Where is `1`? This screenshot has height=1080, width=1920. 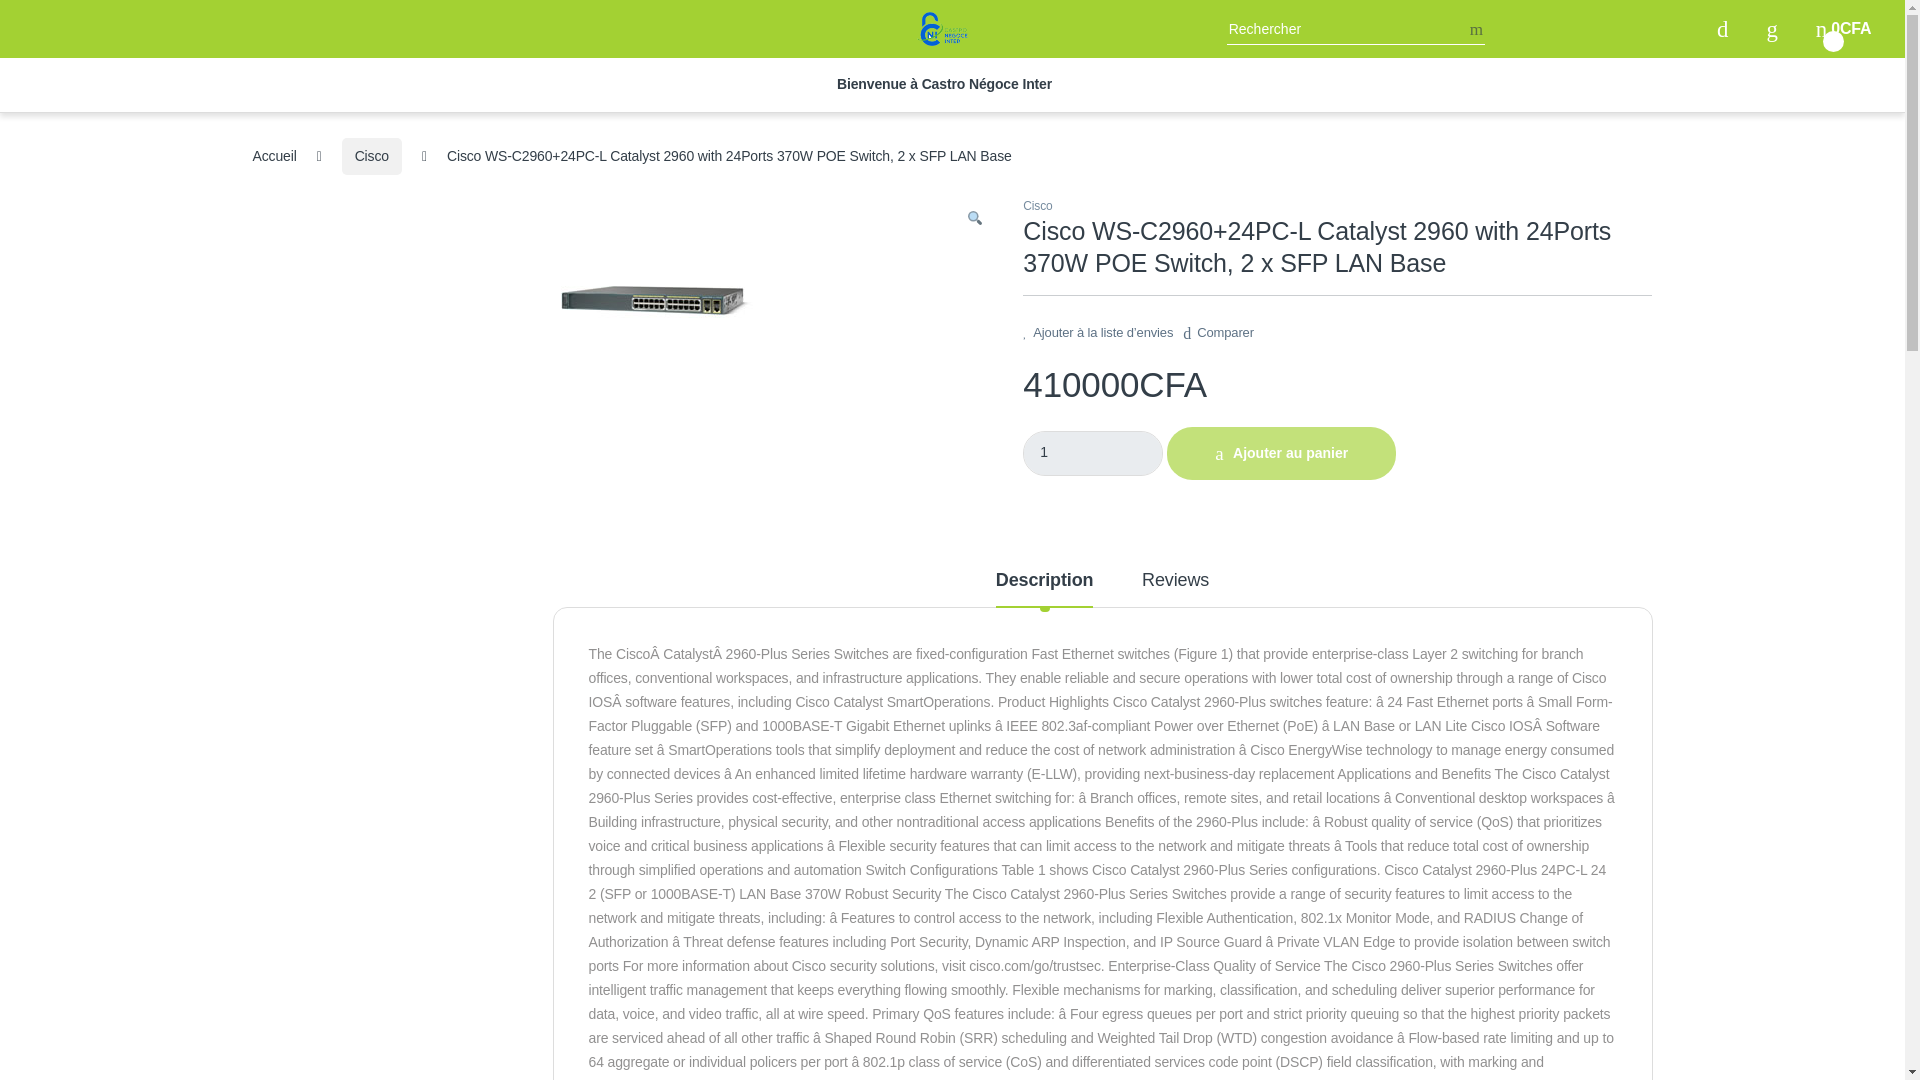
1 is located at coordinates (371, 156).